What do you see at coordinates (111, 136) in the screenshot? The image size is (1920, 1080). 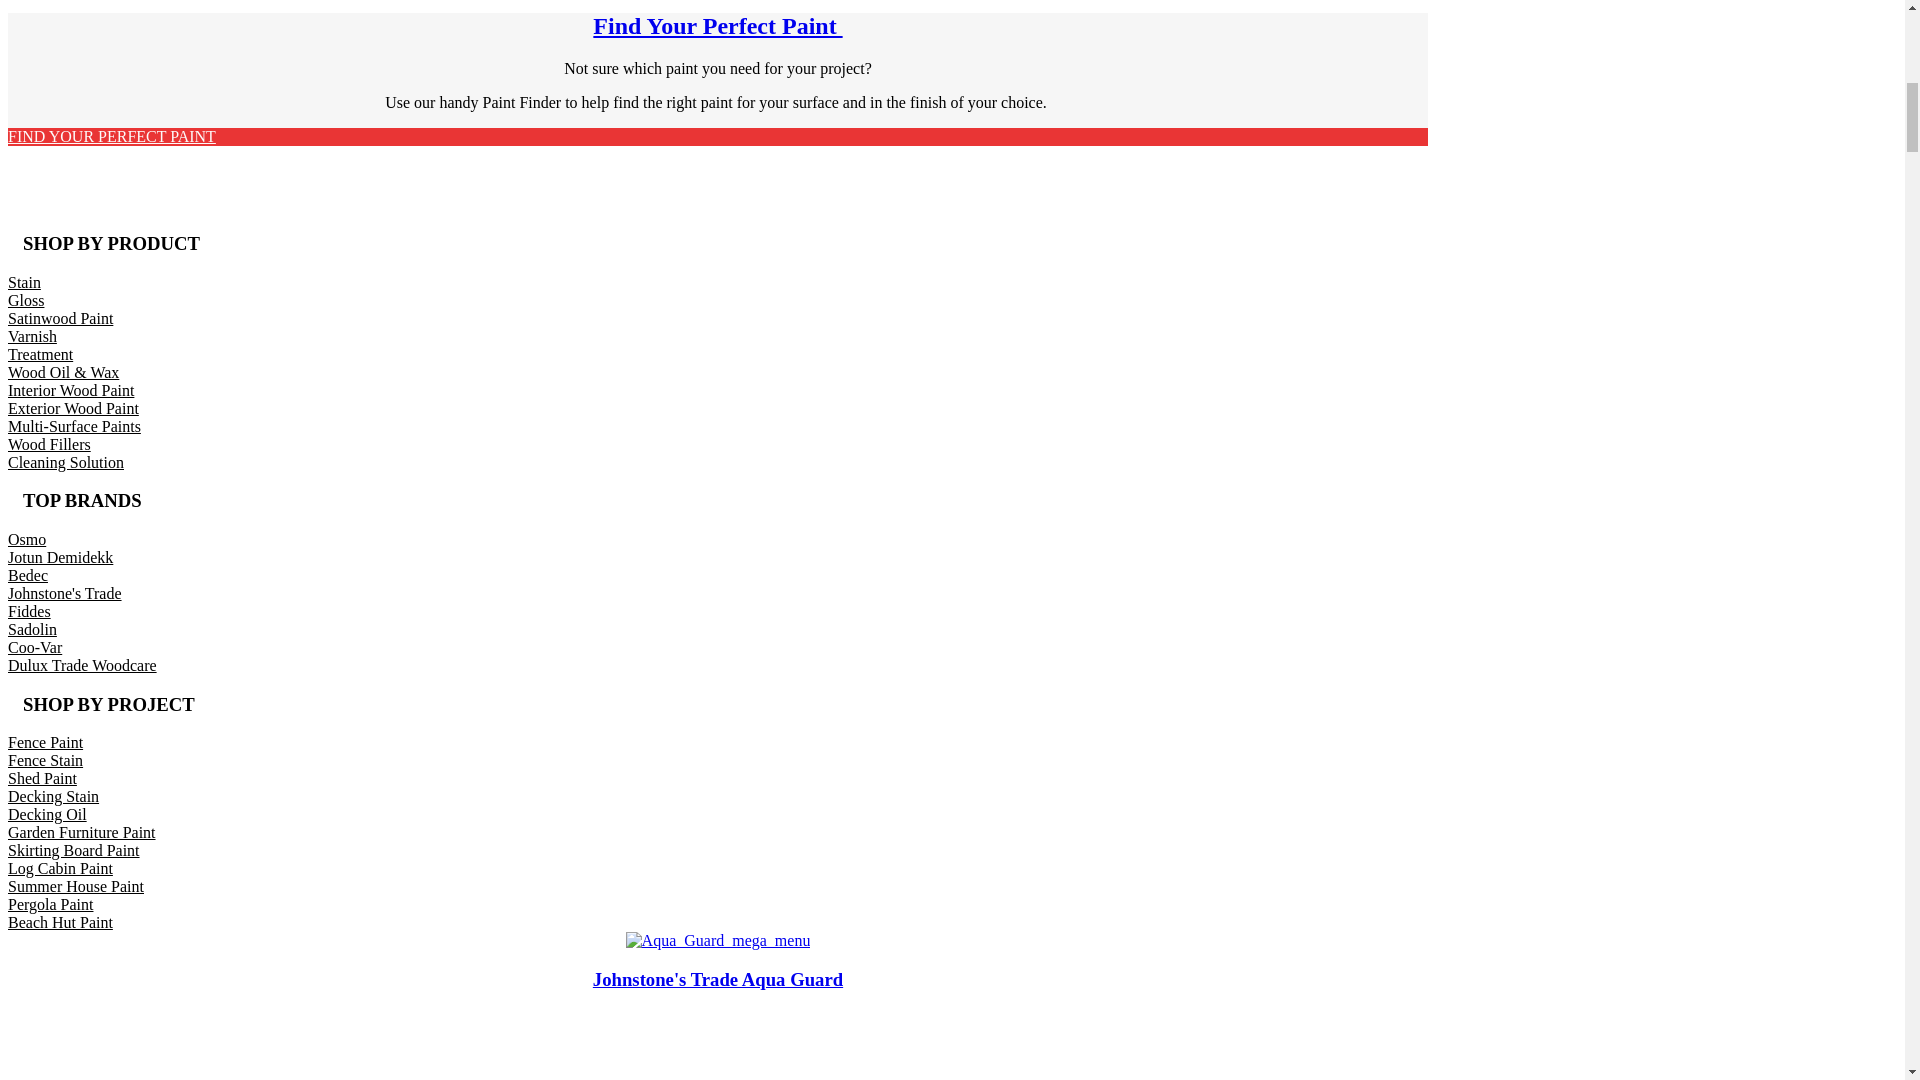 I see `FIND YOUR PERFECT PAINT` at bounding box center [111, 136].